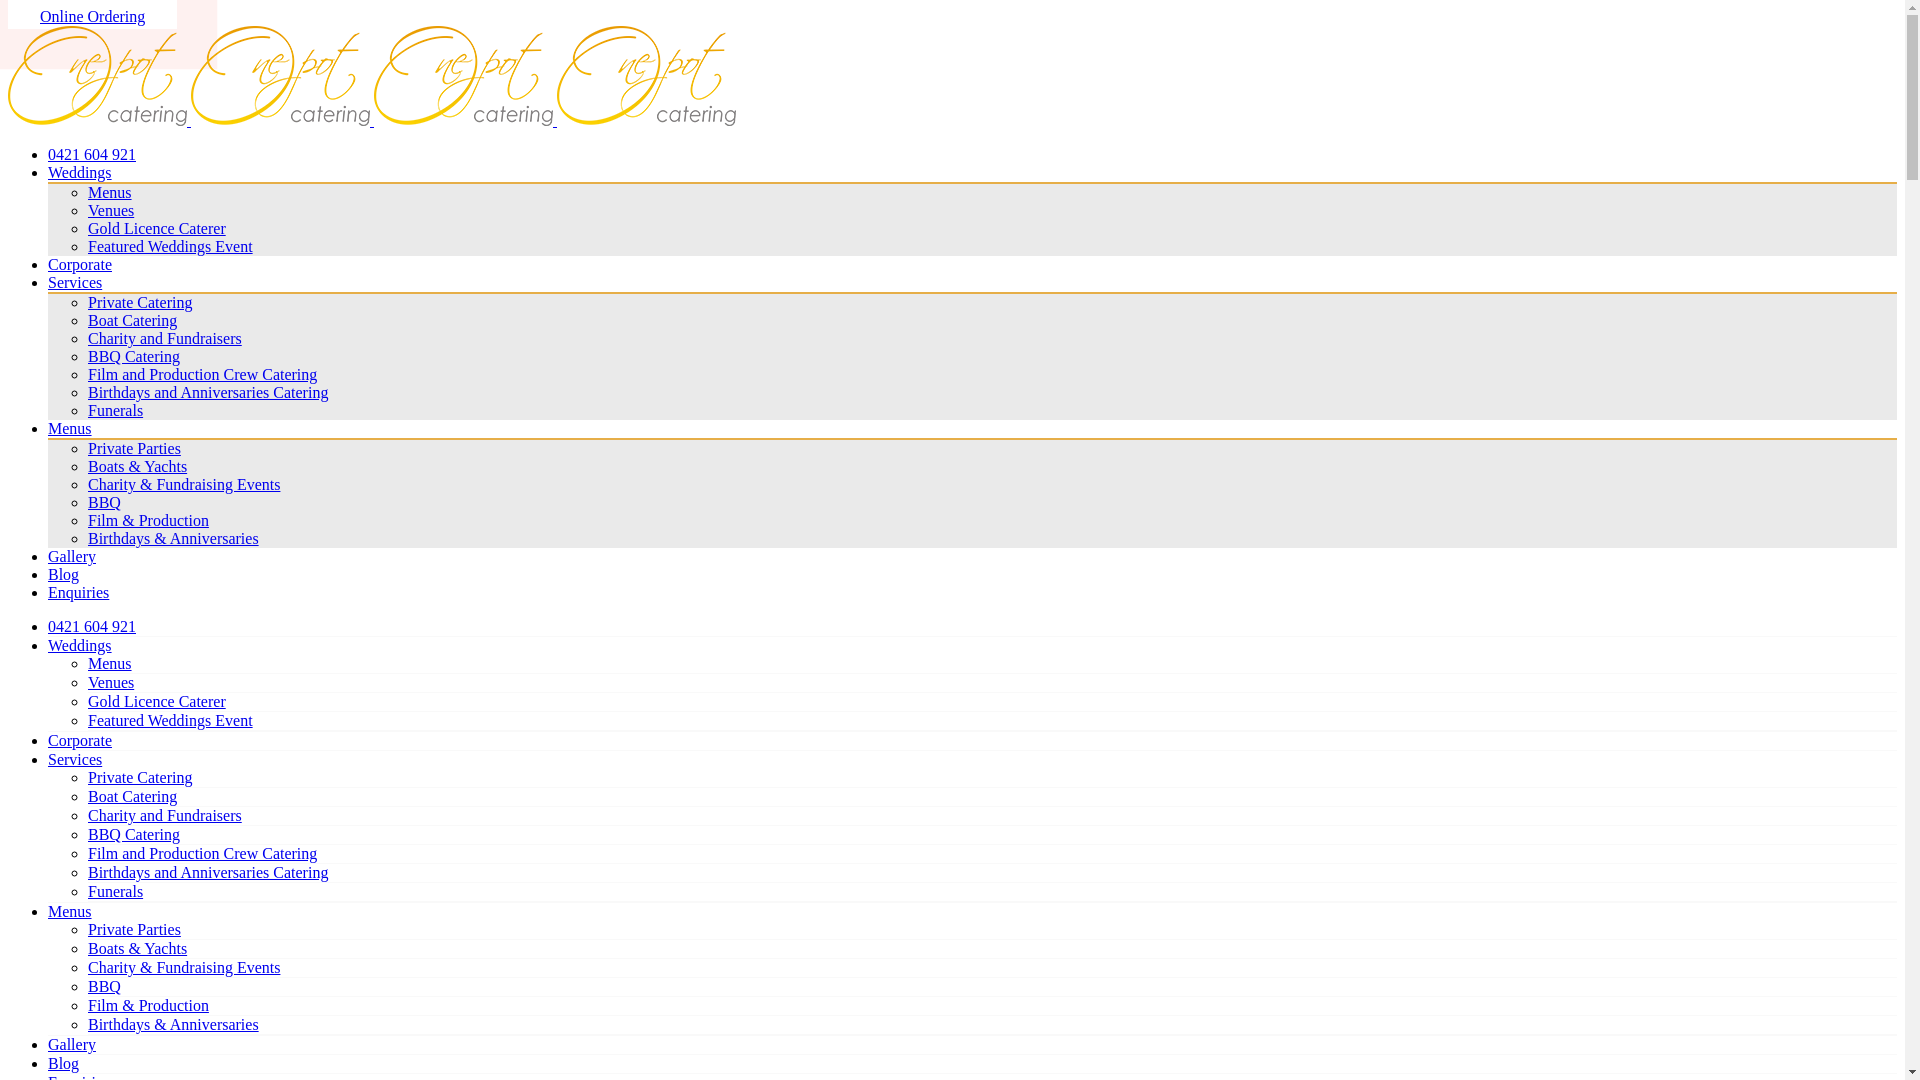 The image size is (1920, 1080). What do you see at coordinates (157, 702) in the screenshot?
I see `Gold Licence Caterer` at bounding box center [157, 702].